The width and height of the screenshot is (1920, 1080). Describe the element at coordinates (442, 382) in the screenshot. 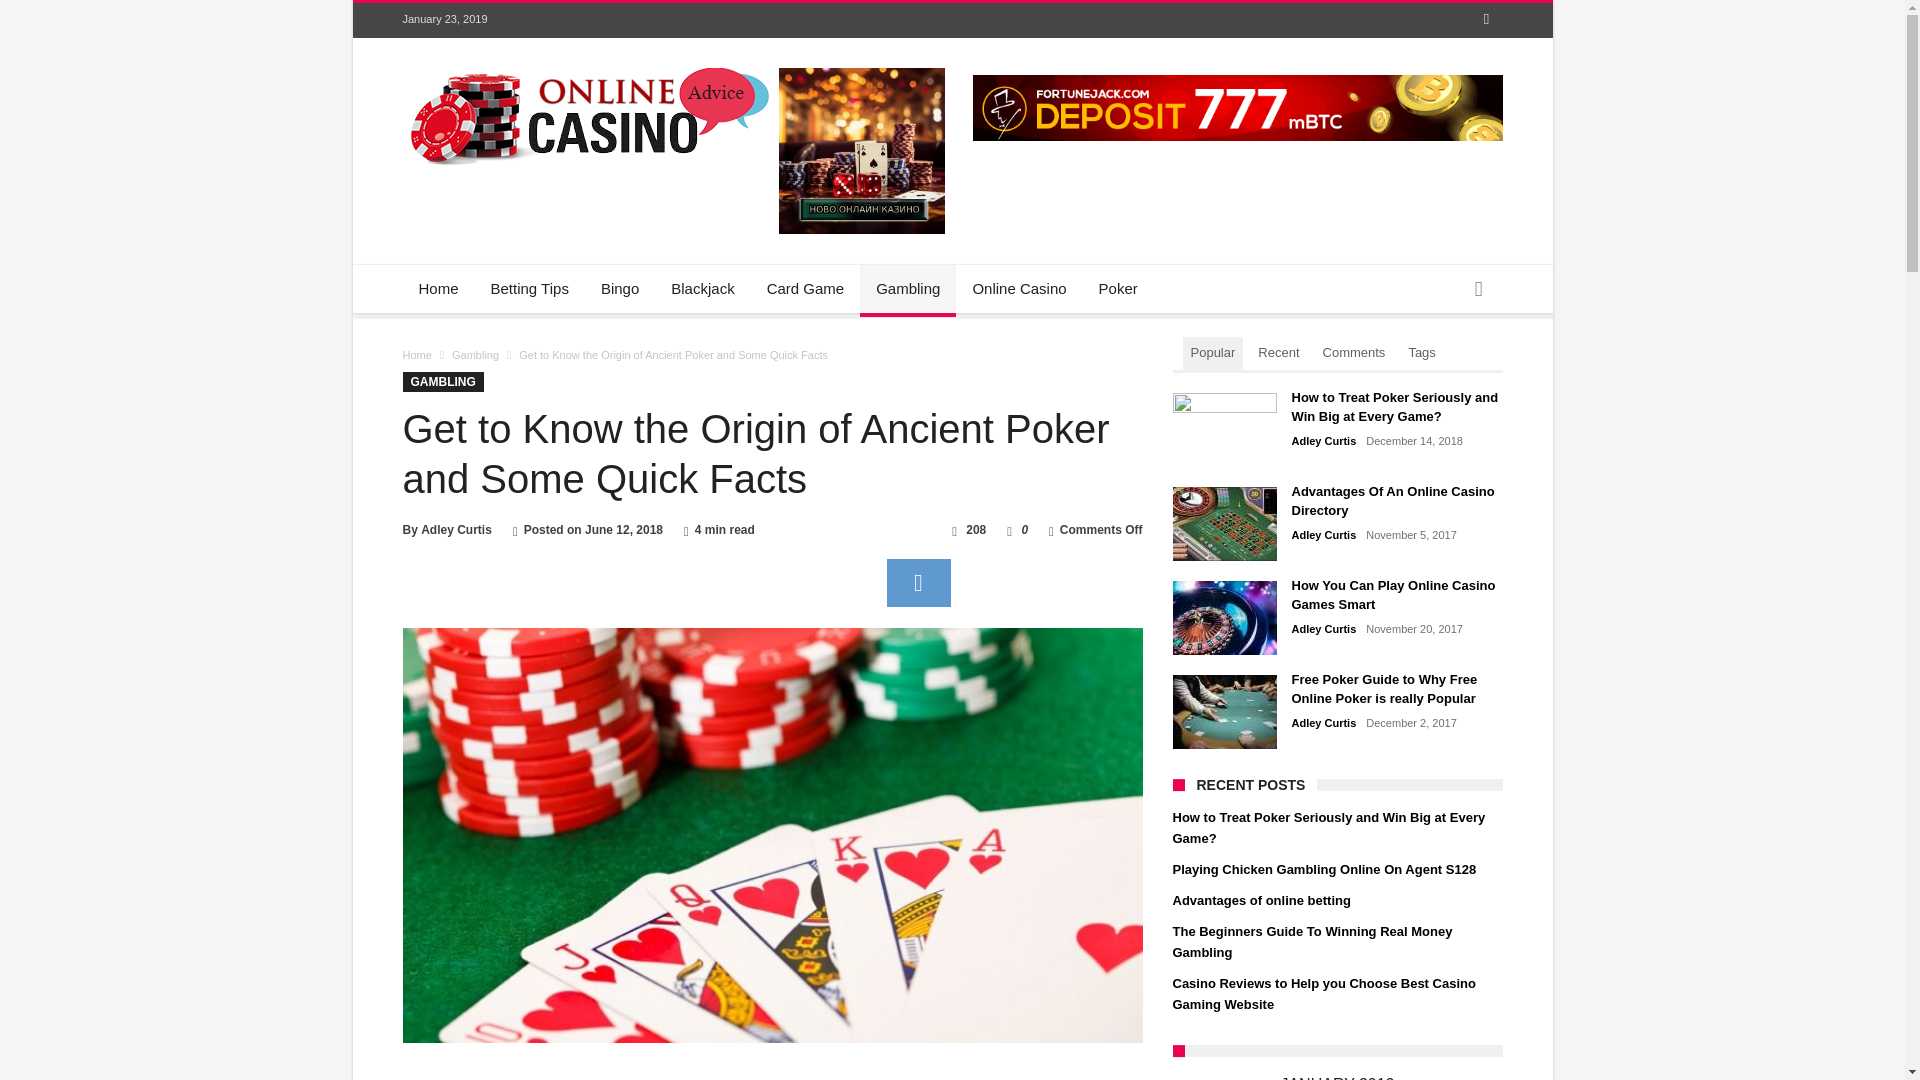

I see `GAMBLING` at that location.